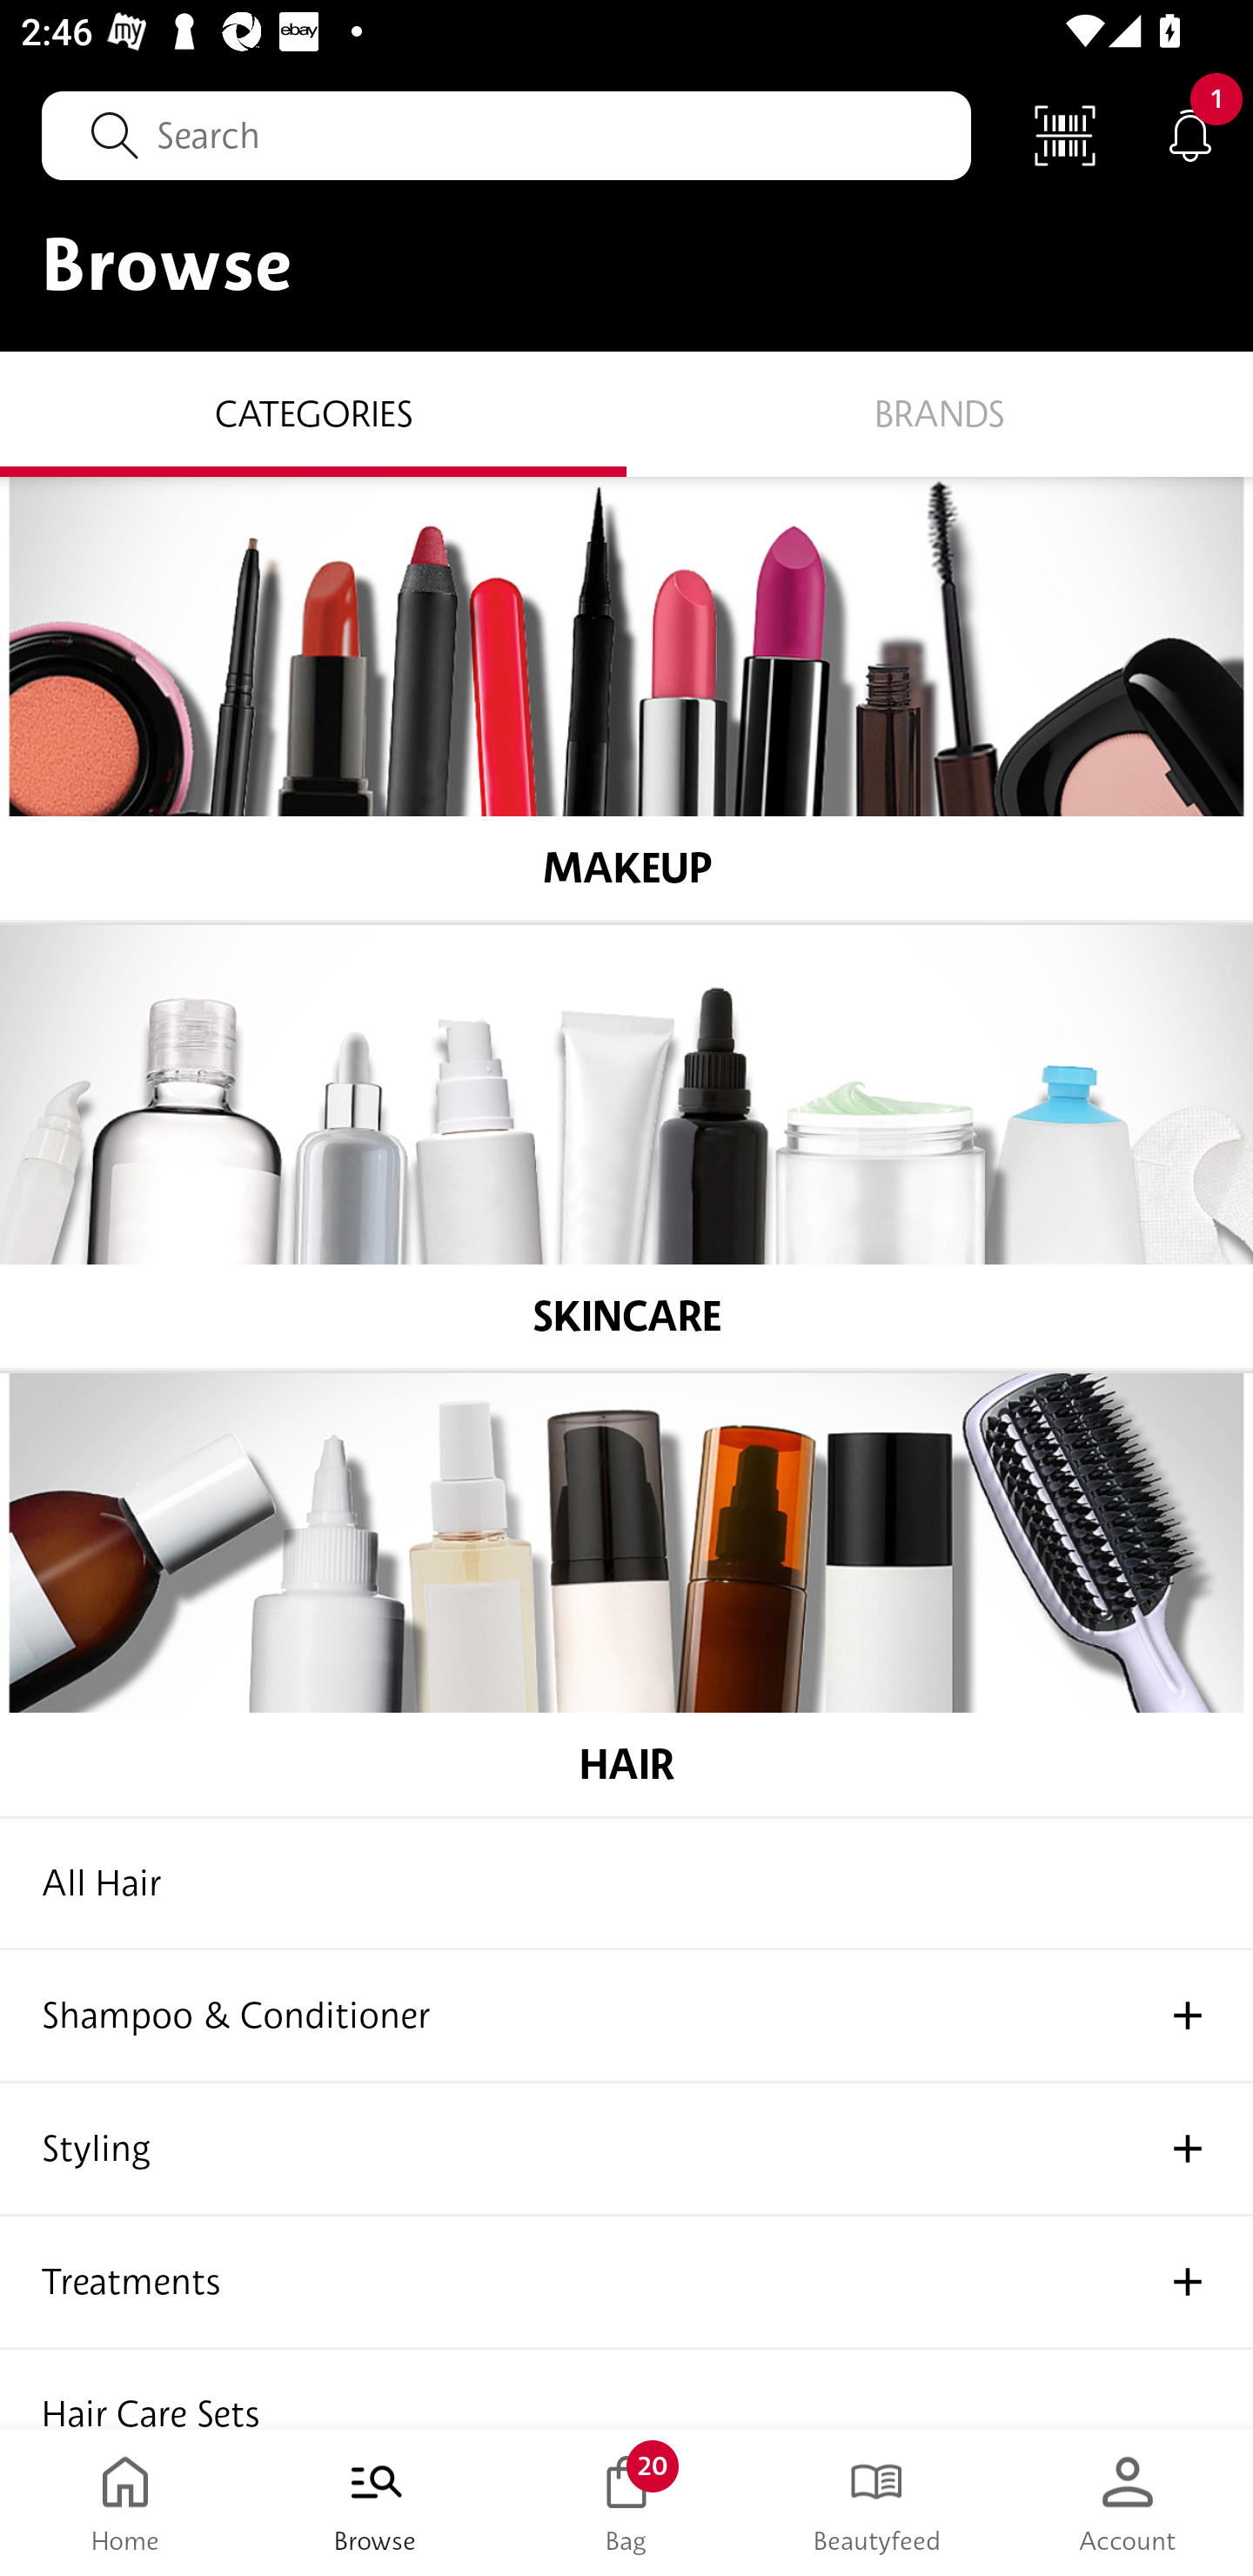 Image resolution: width=1253 pixels, height=2576 pixels. I want to click on Shampoo & Conditioner, so click(626, 2016).